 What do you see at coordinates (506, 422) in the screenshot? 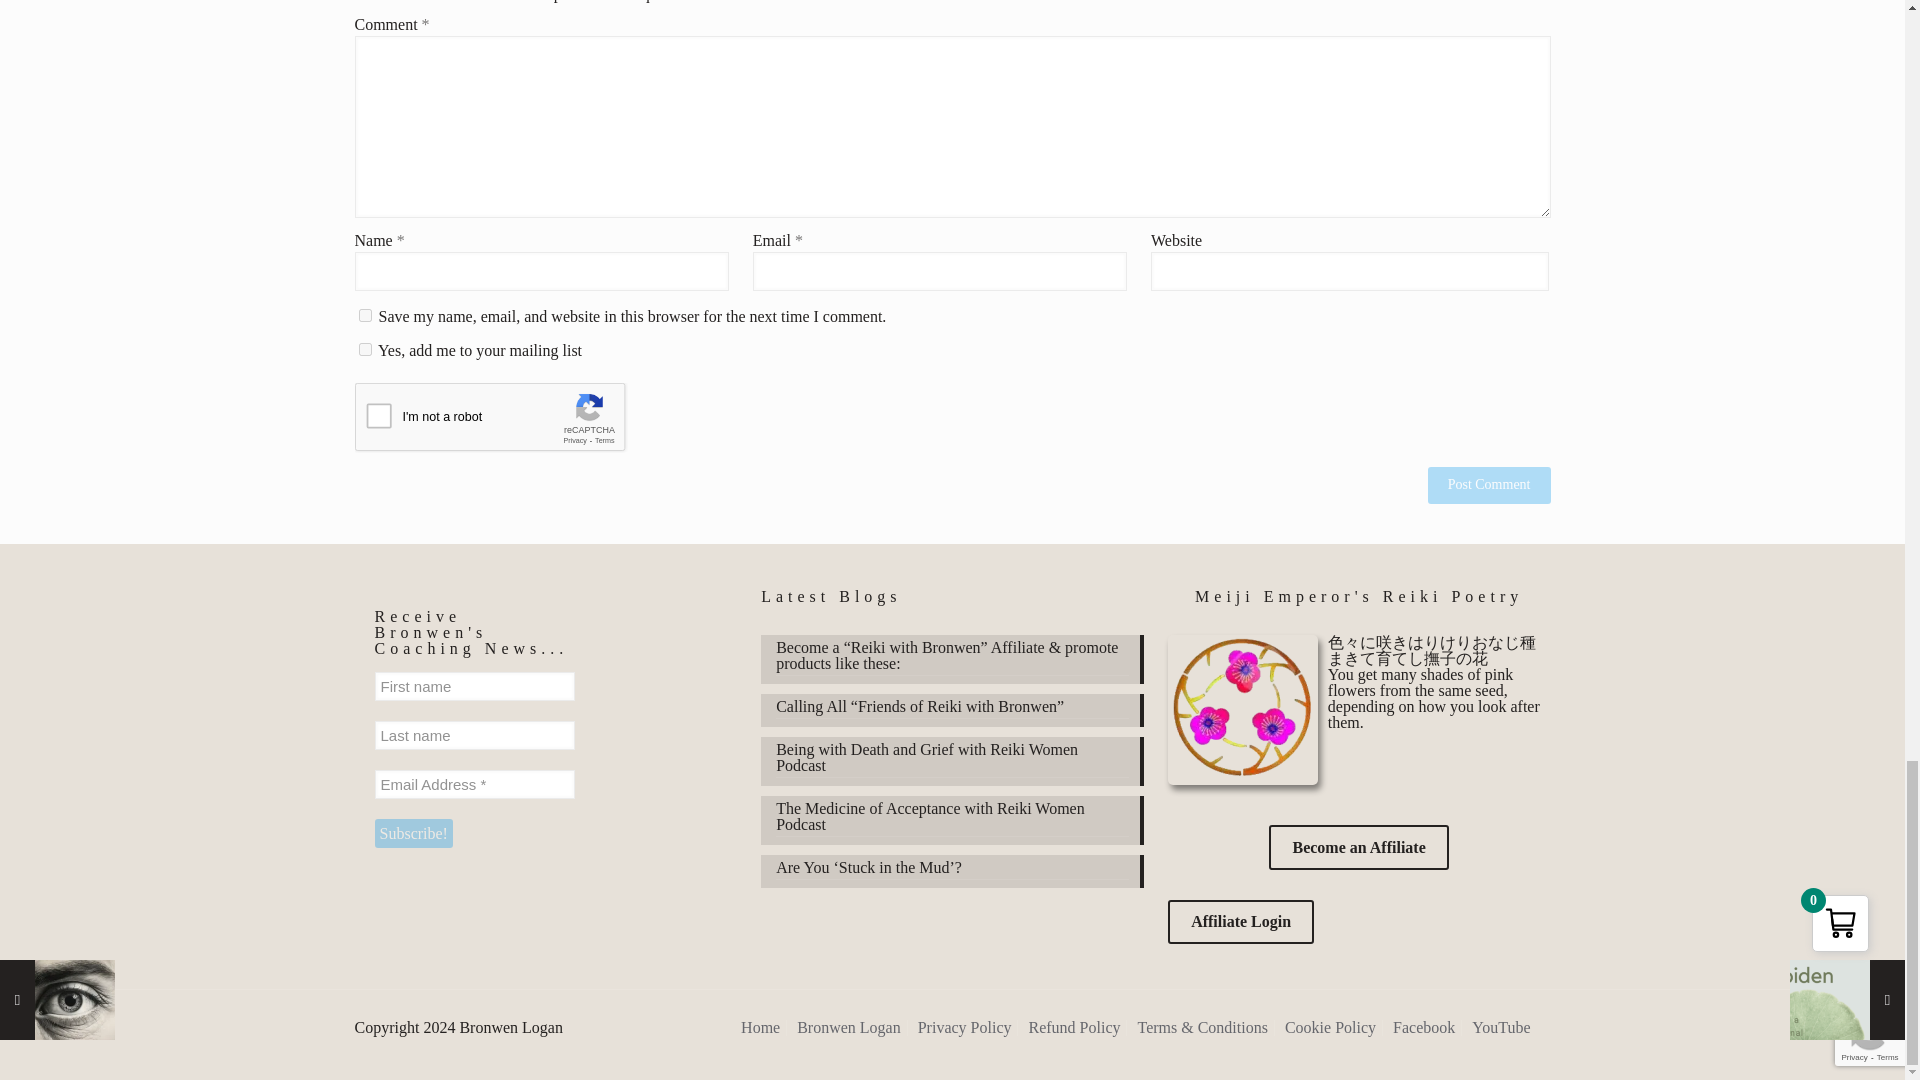
I see `reCAPTCHA` at bounding box center [506, 422].